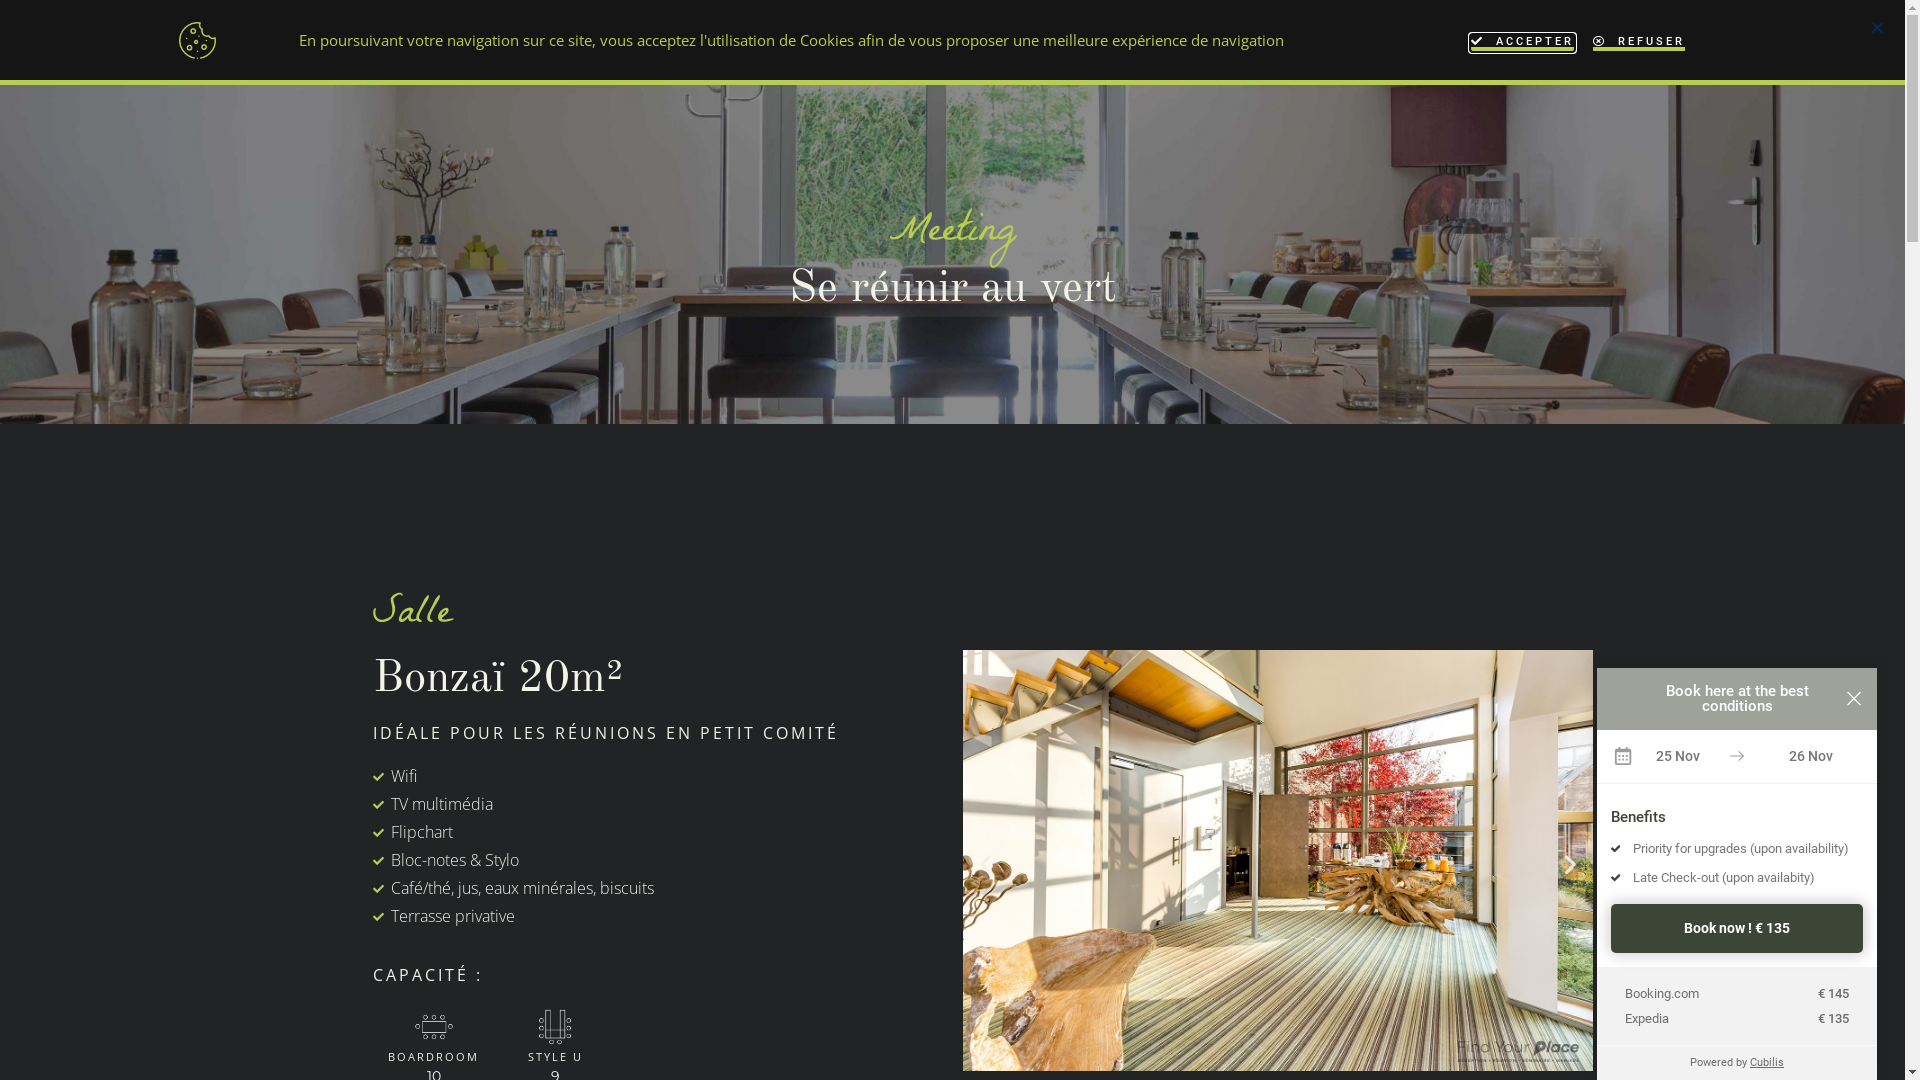 This screenshot has height=1080, width=1920. Describe the element at coordinates (1761, 34) in the screenshot. I see `EN` at that location.